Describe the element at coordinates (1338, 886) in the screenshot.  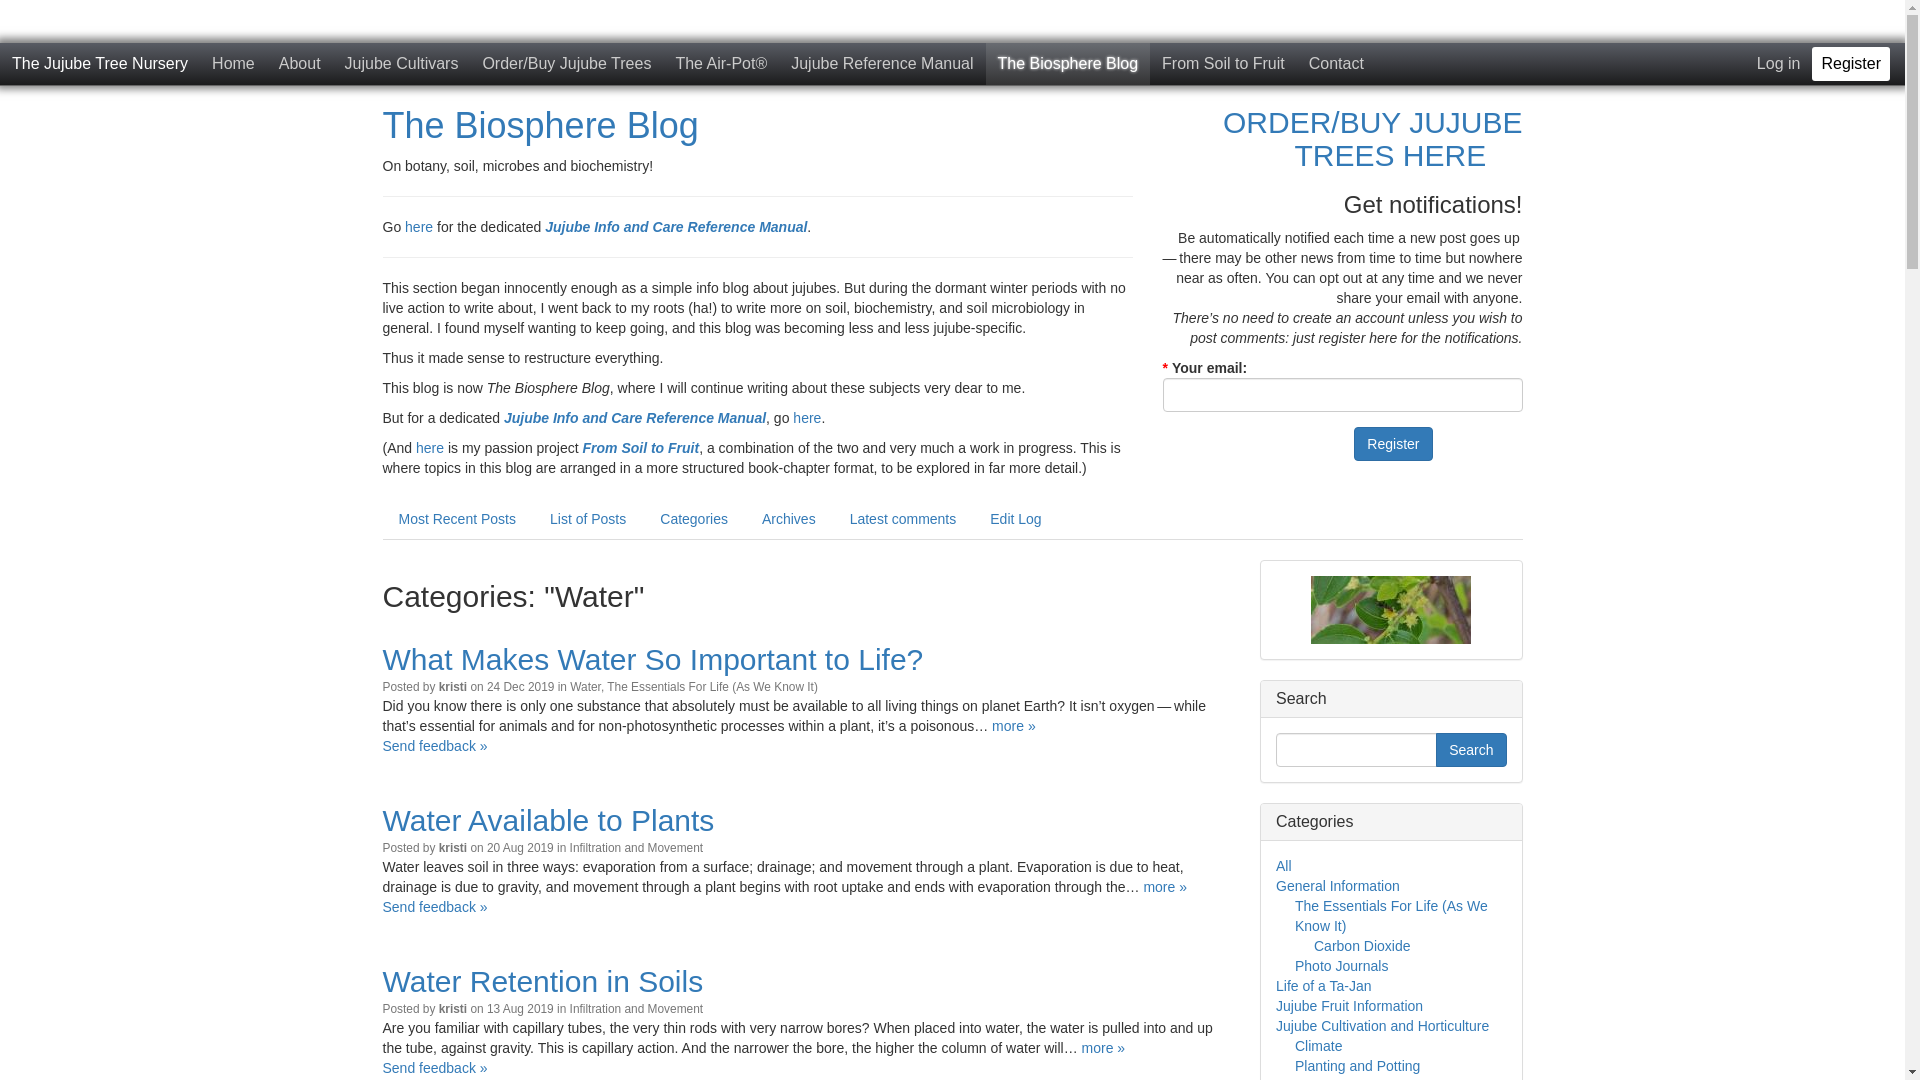
I see `General Information` at that location.